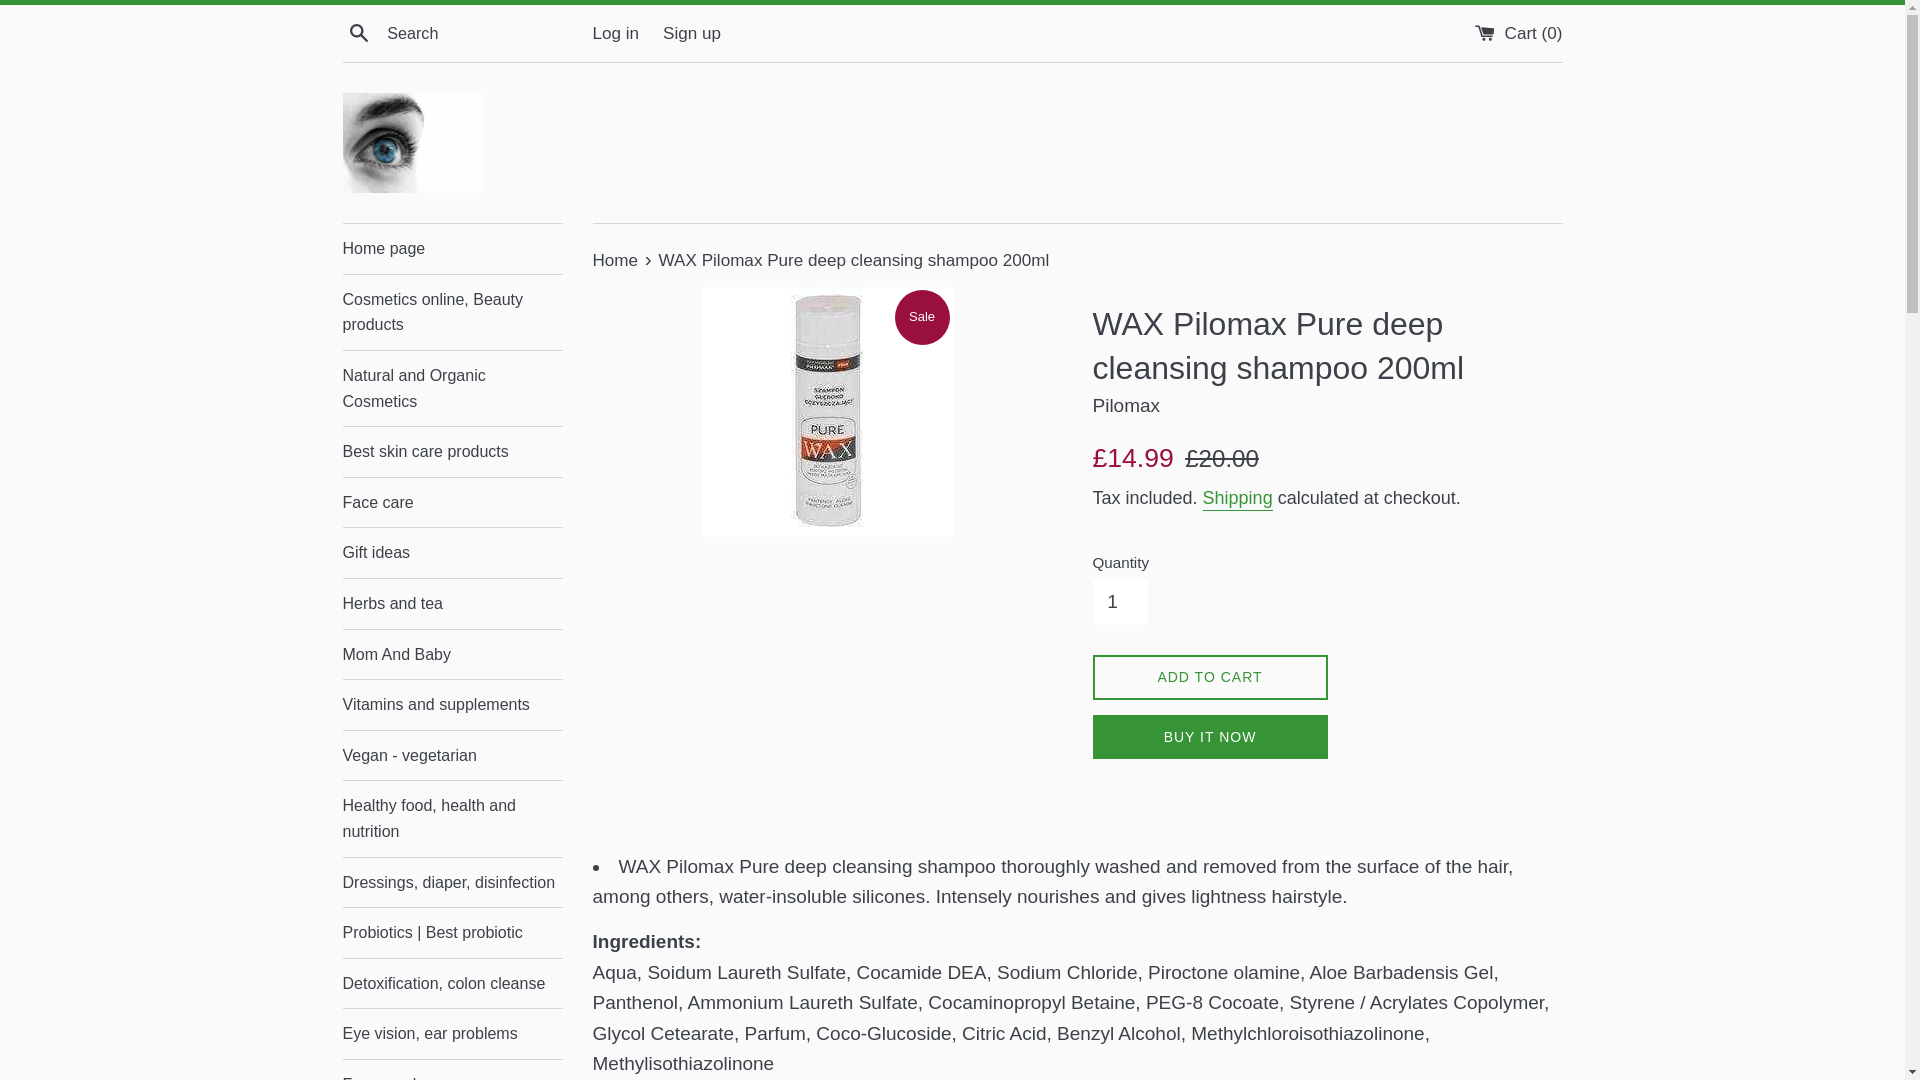 The height and width of the screenshot is (1080, 1920). Describe the element at coordinates (452, 603) in the screenshot. I see `Herbs and tea` at that location.